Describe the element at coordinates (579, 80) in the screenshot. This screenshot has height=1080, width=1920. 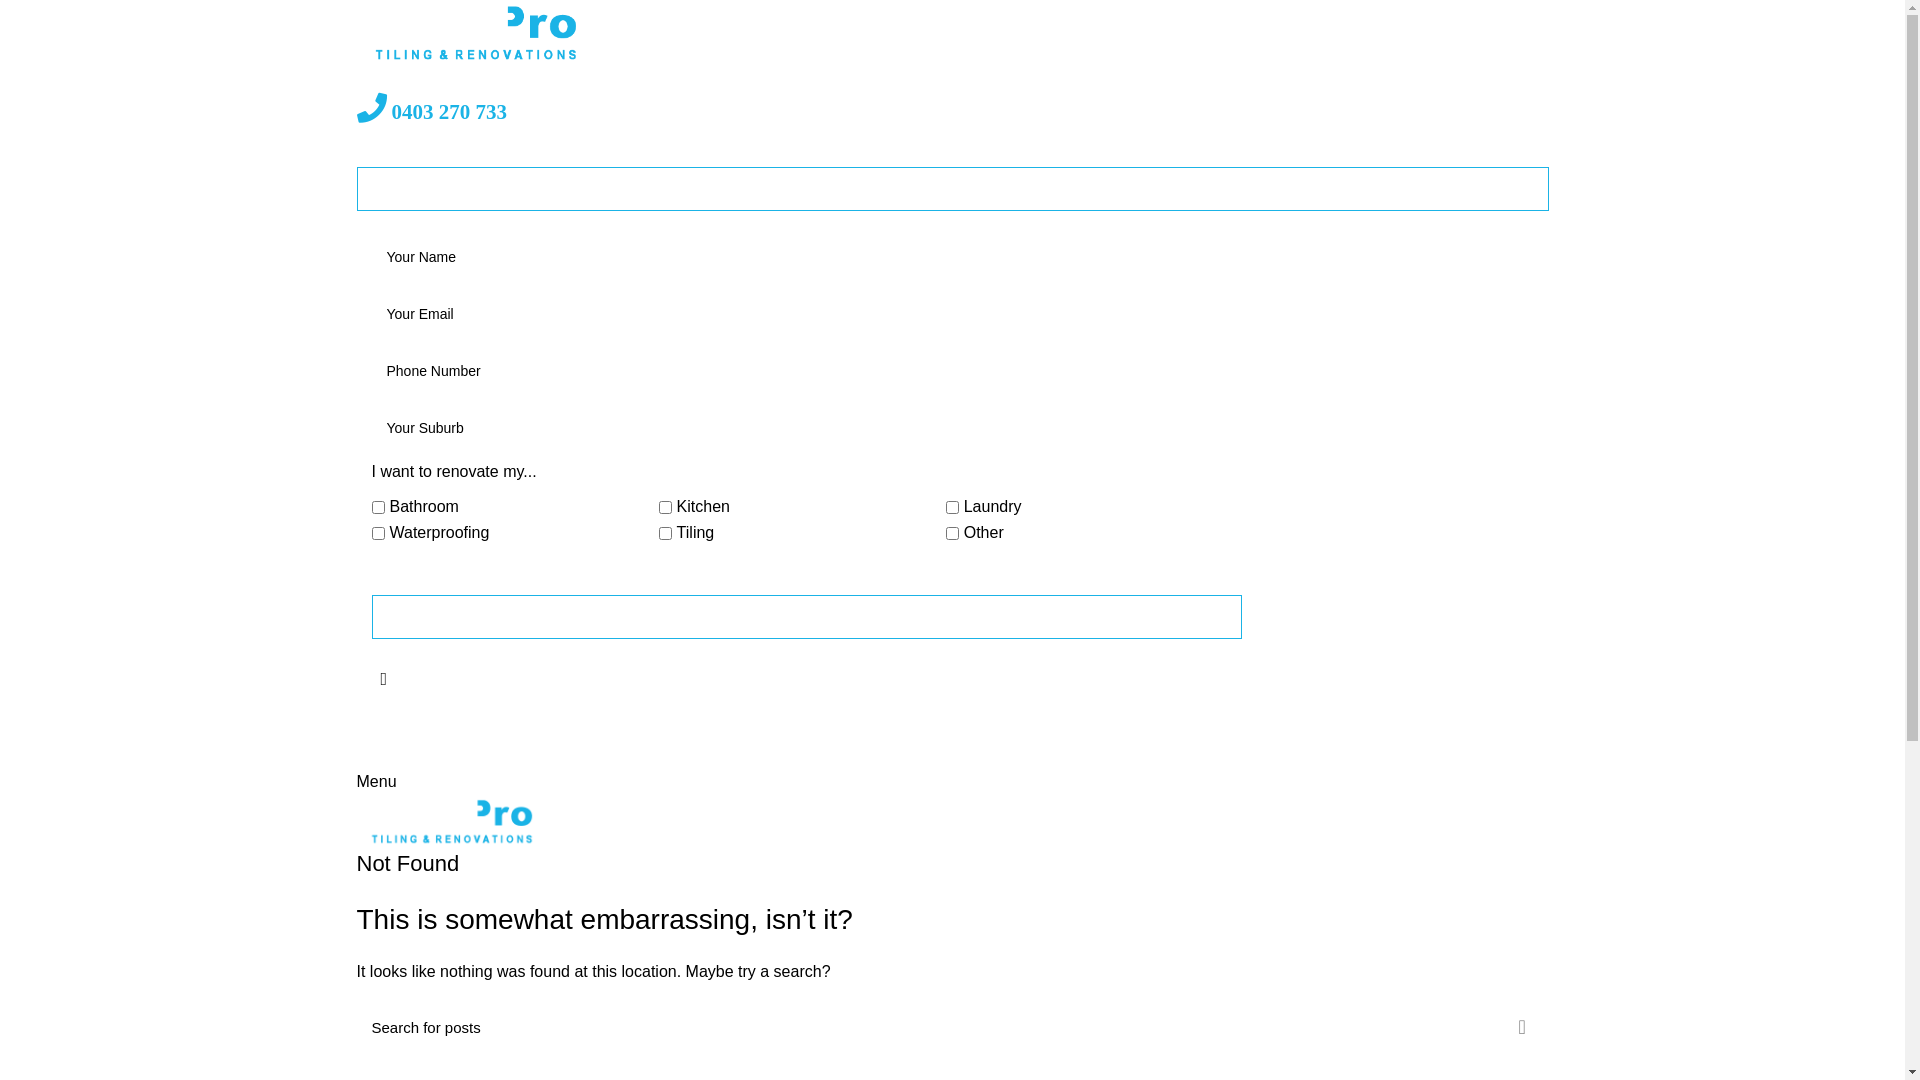
I see `HOME` at that location.